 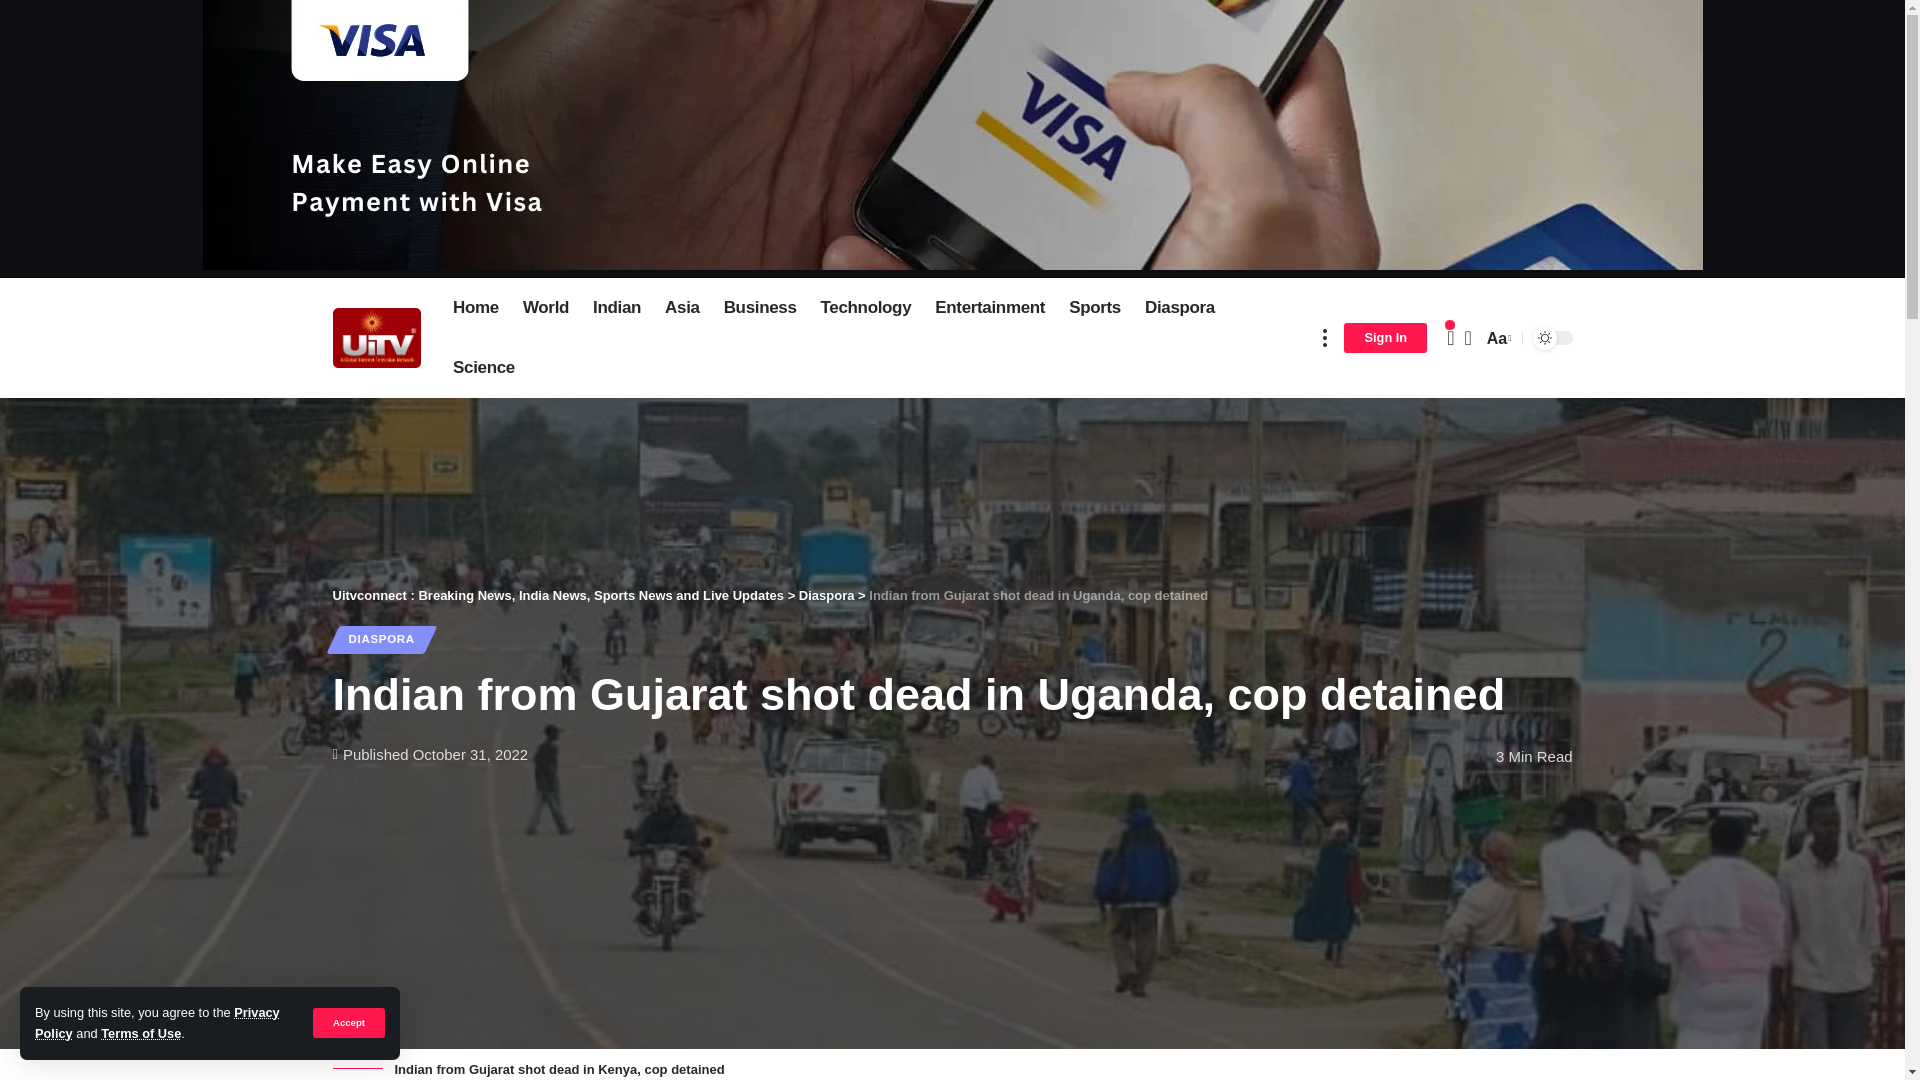 What do you see at coordinates (140, 1034) in the screenshot?
I see `Terms of Use` at bounding box center [140, 1034].